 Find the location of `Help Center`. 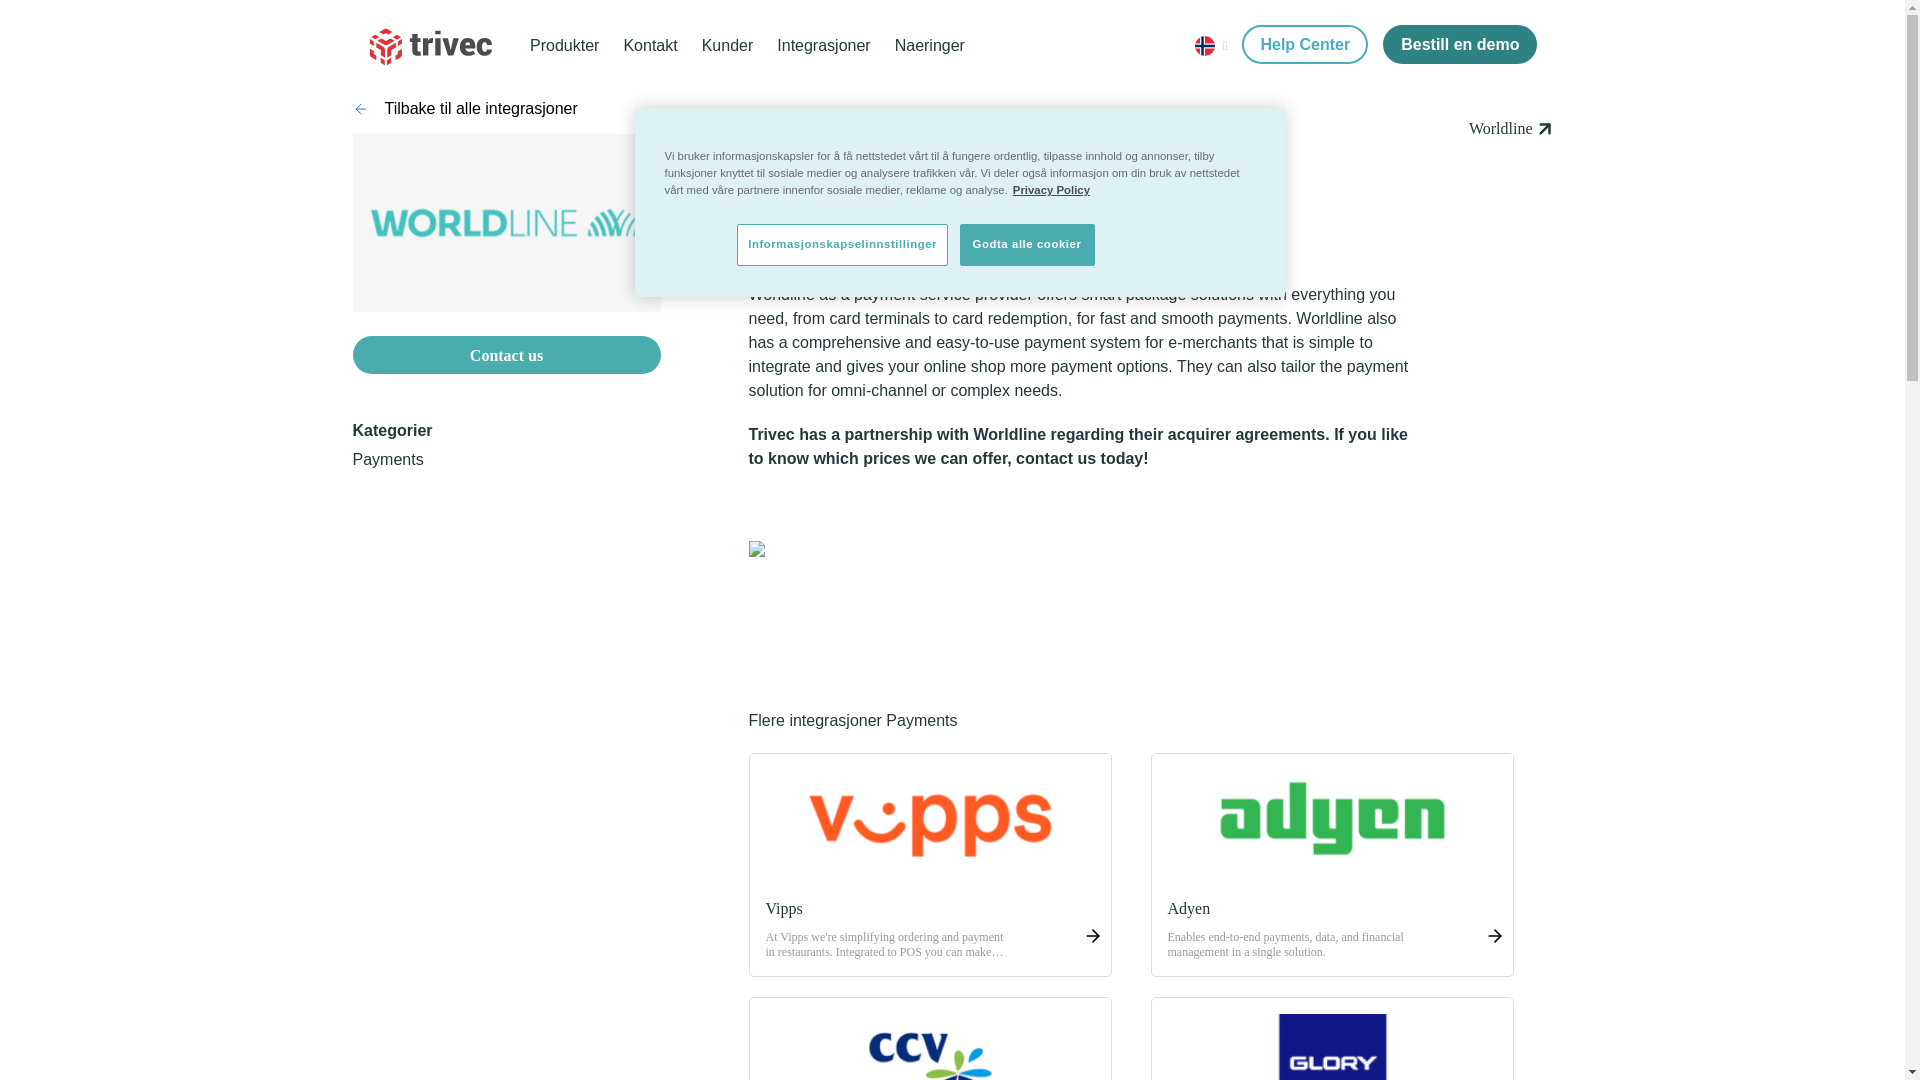

Help Center is located at coordinates (1304, 44).